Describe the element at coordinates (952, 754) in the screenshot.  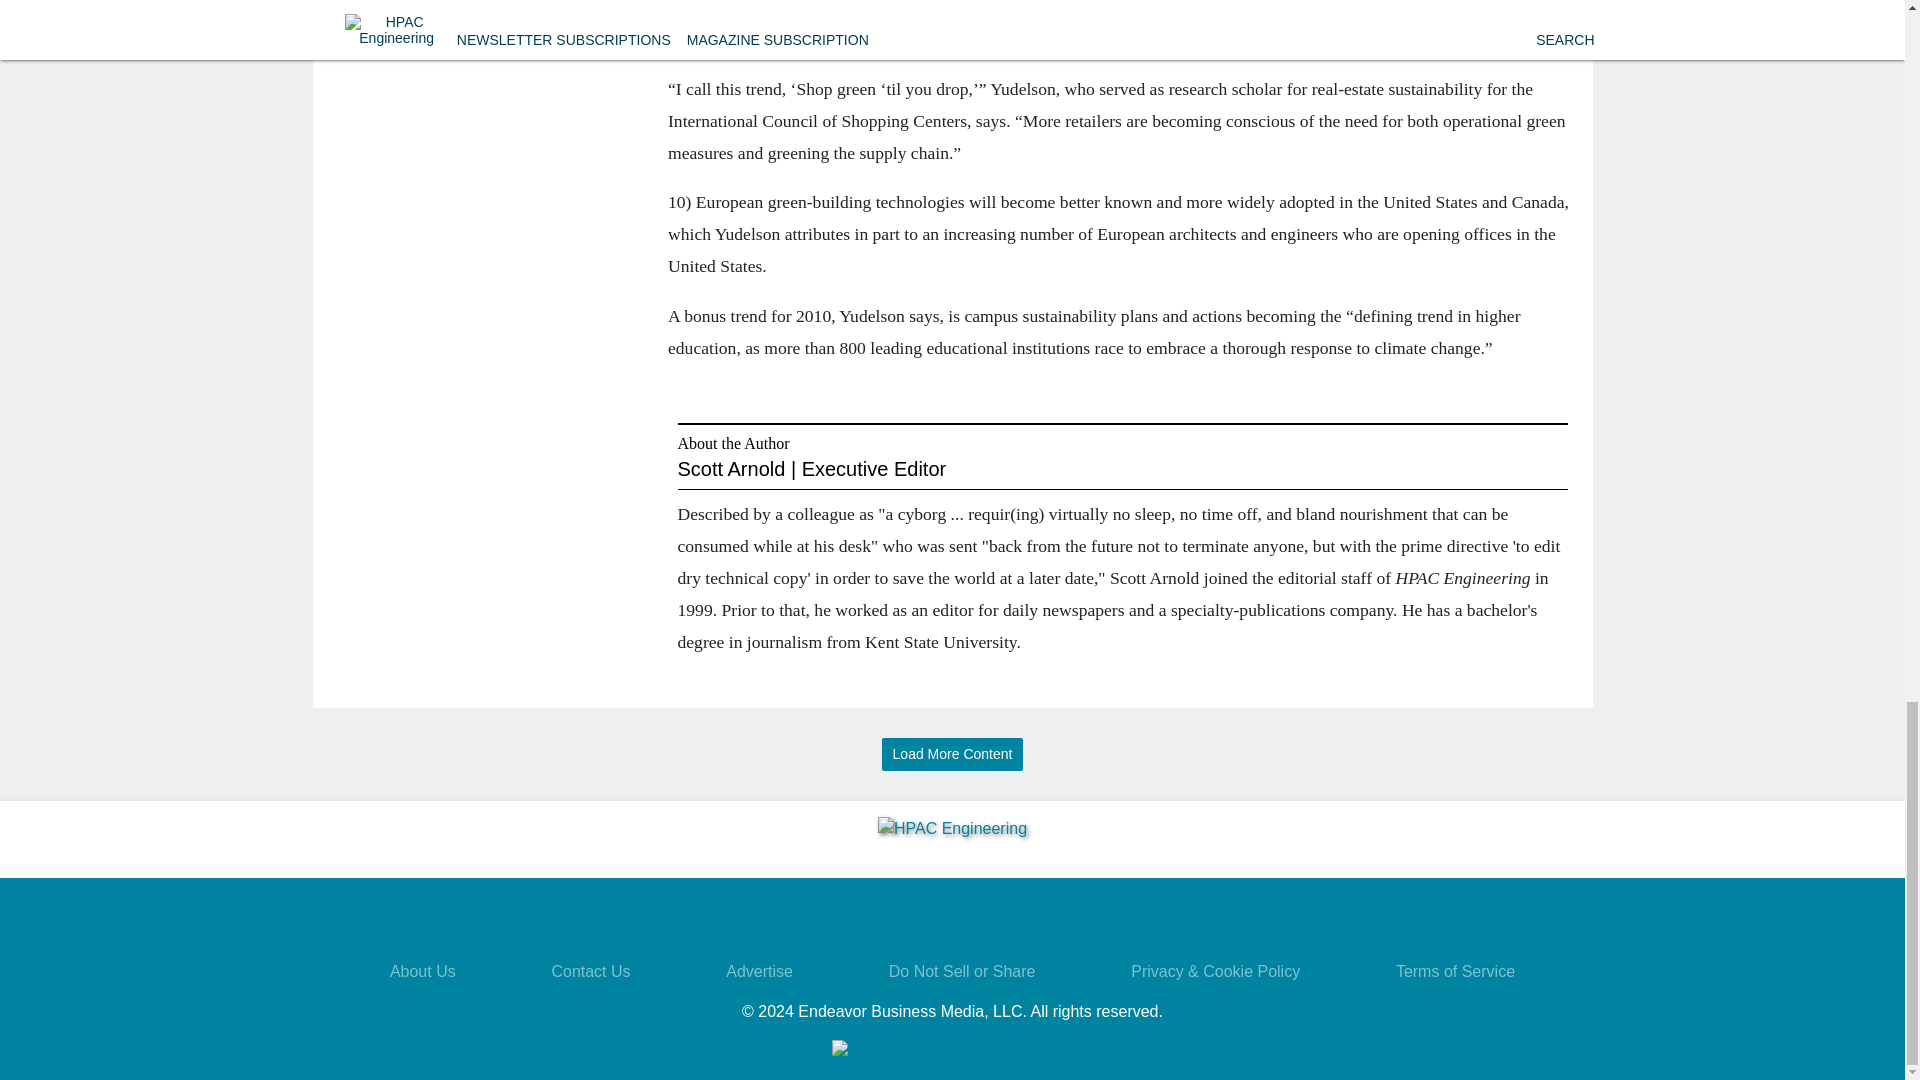
I see `Load More Content` at that location.